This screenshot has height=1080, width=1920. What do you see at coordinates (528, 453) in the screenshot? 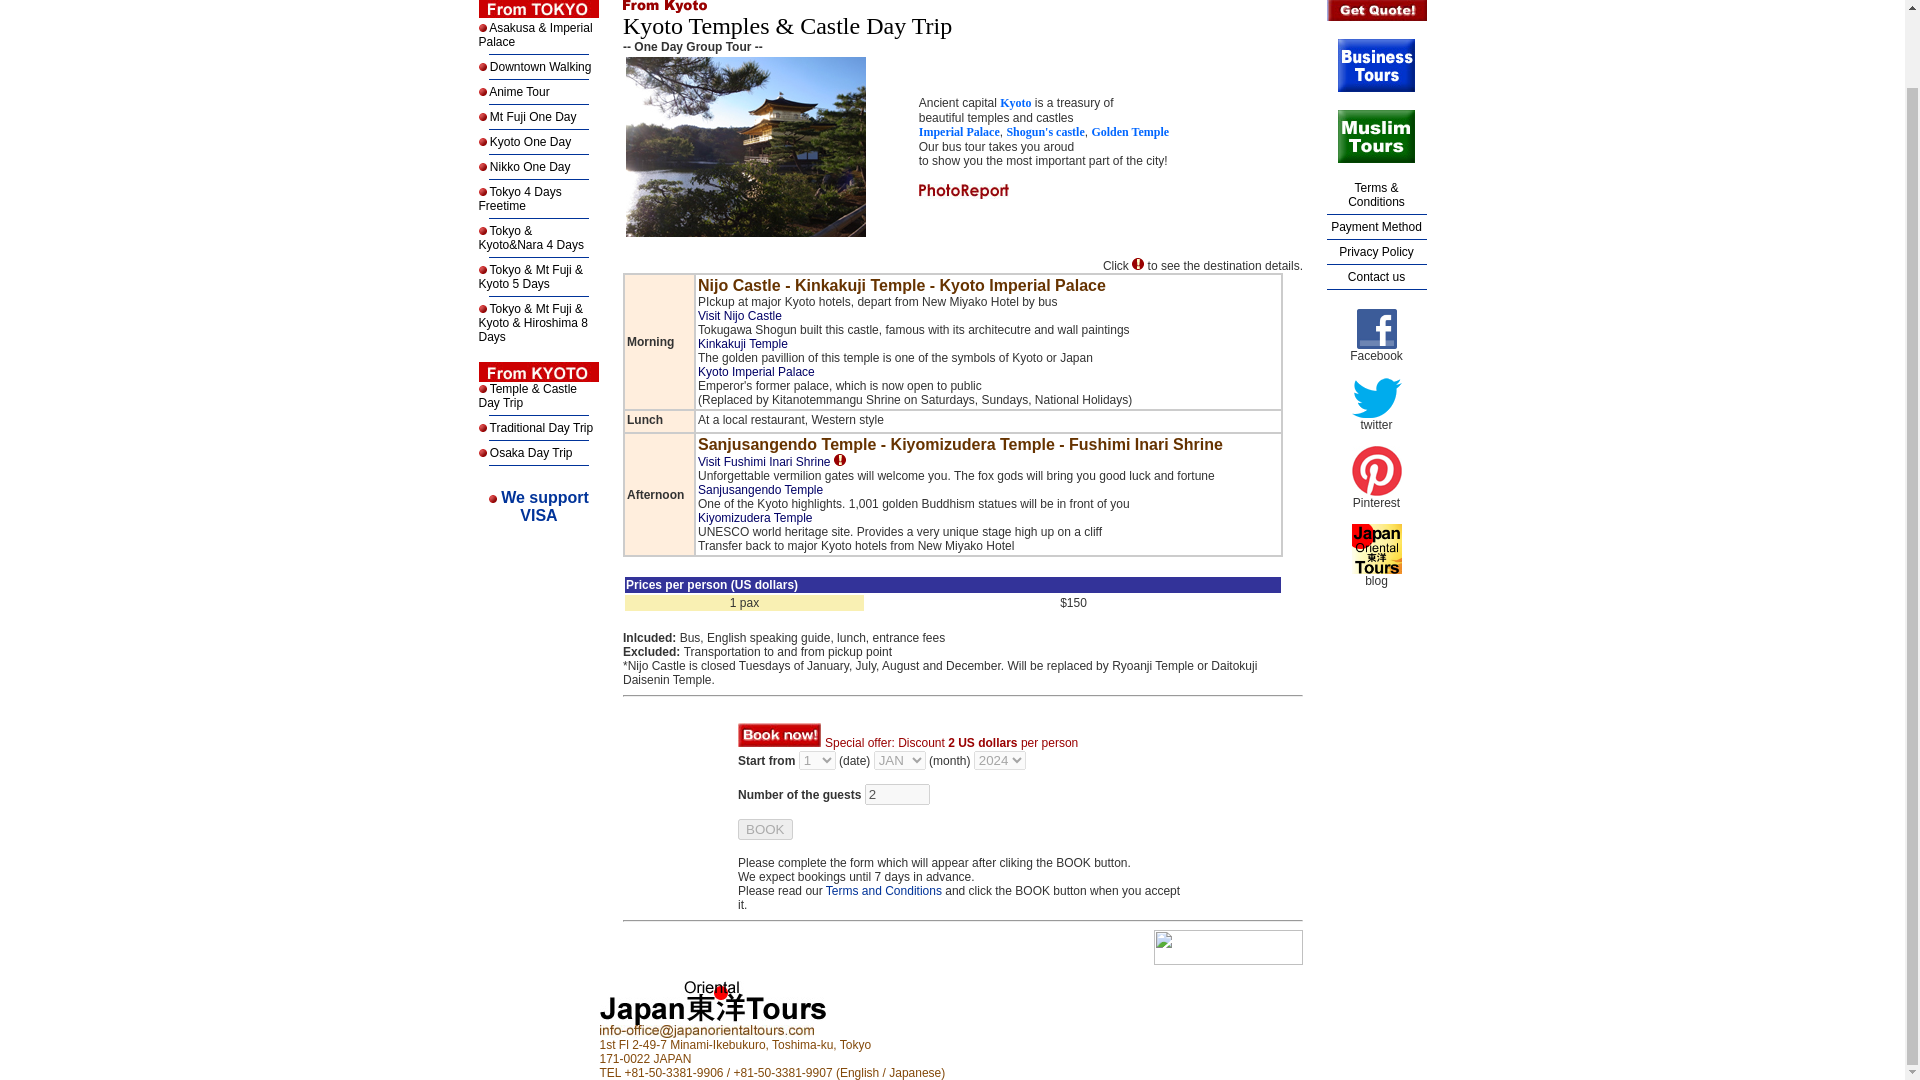
I see `Osaka Day Trip` at bounding box center [528, 453].